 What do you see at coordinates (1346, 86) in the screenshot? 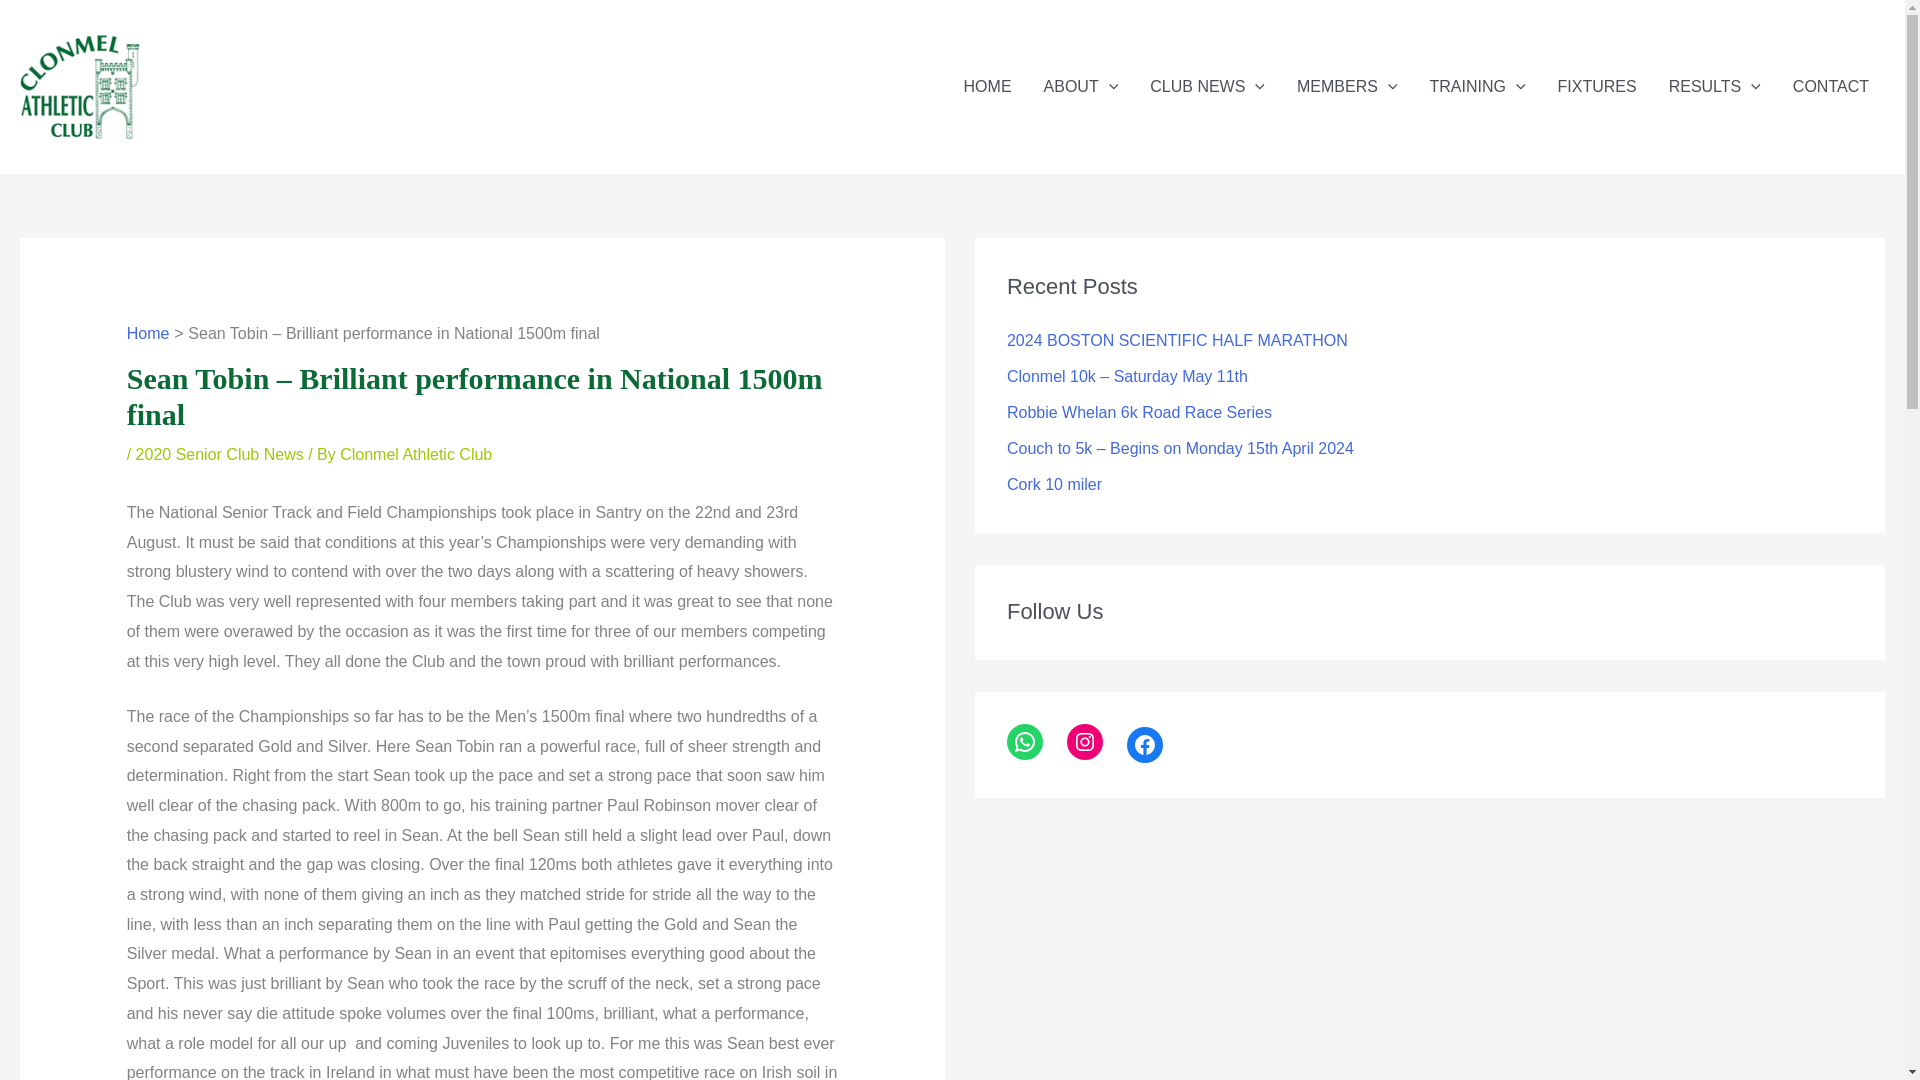
I see `MEMBERS` at bounding box center [1346, 86].